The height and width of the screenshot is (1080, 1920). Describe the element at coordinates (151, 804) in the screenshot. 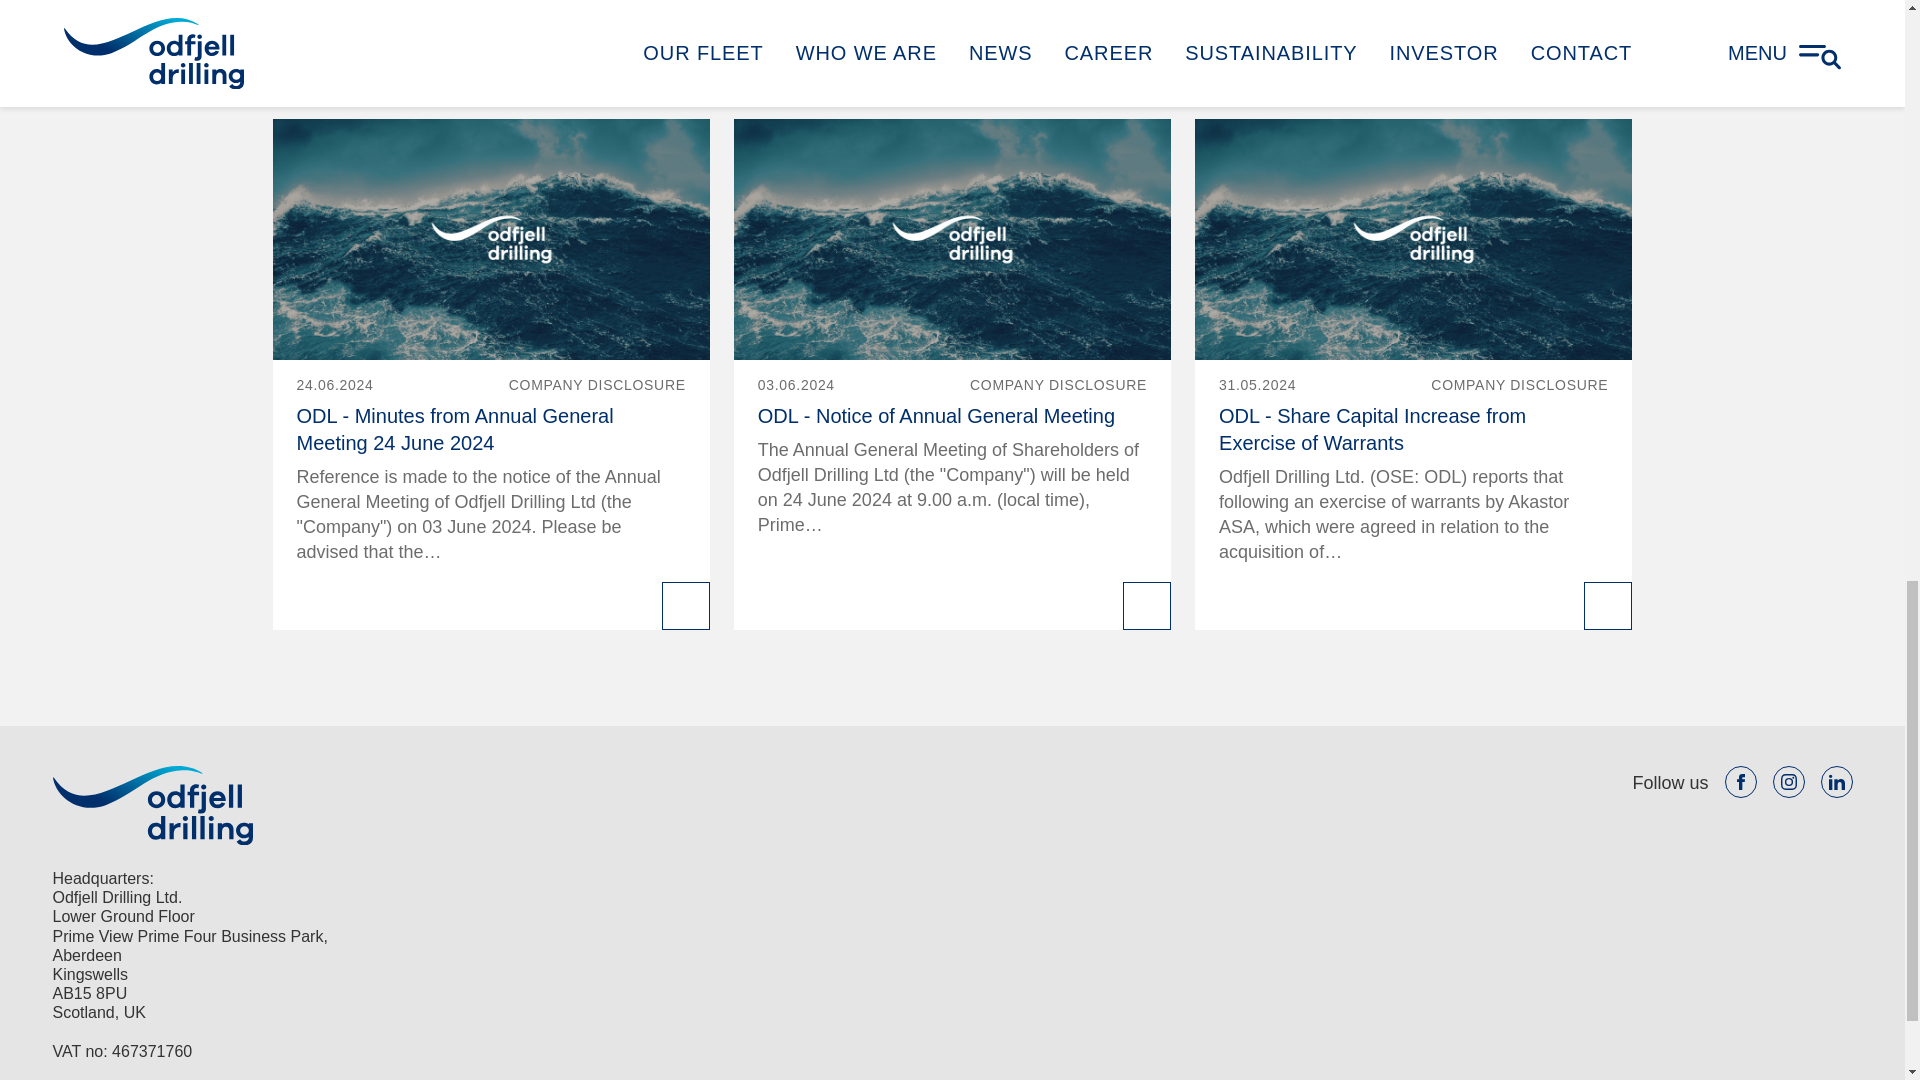

I see `Go to front page` at that location.